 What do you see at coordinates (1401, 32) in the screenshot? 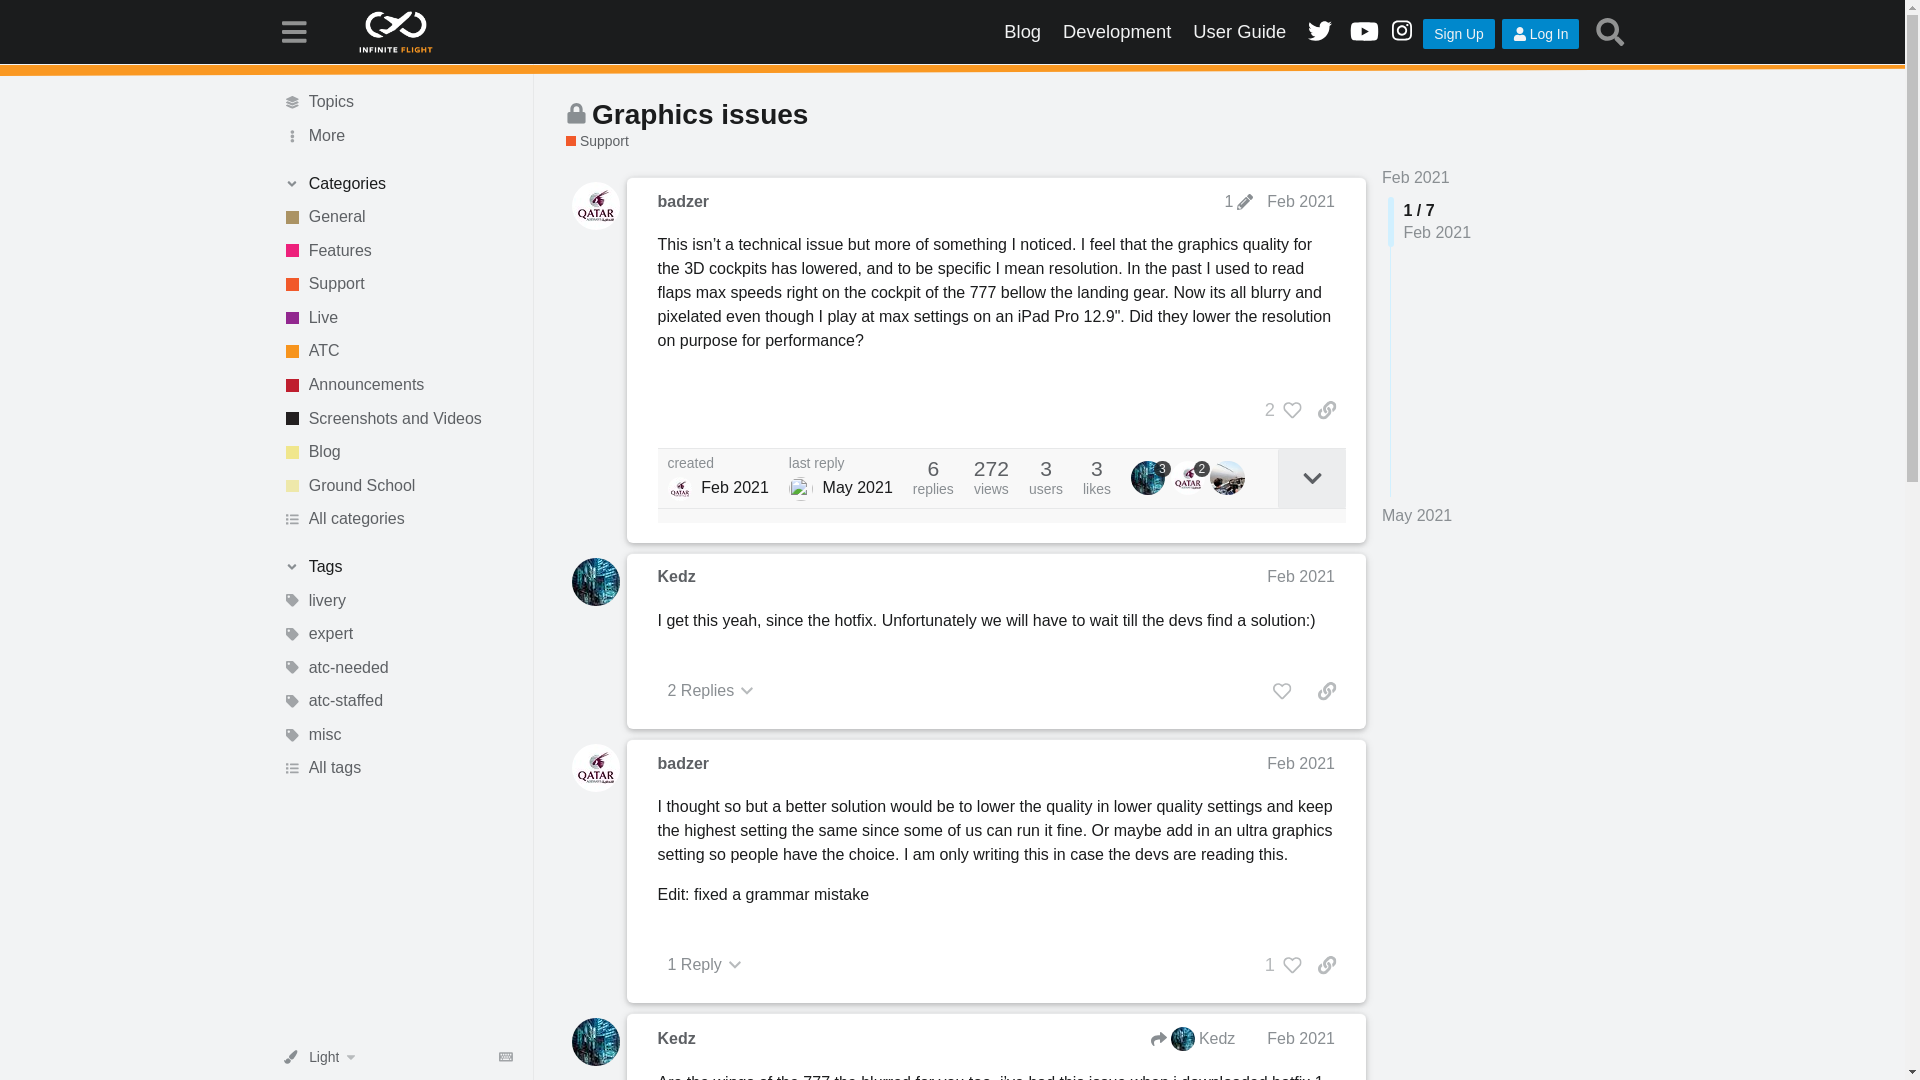
I see `Instagram` at bounding box center [1401, 32].